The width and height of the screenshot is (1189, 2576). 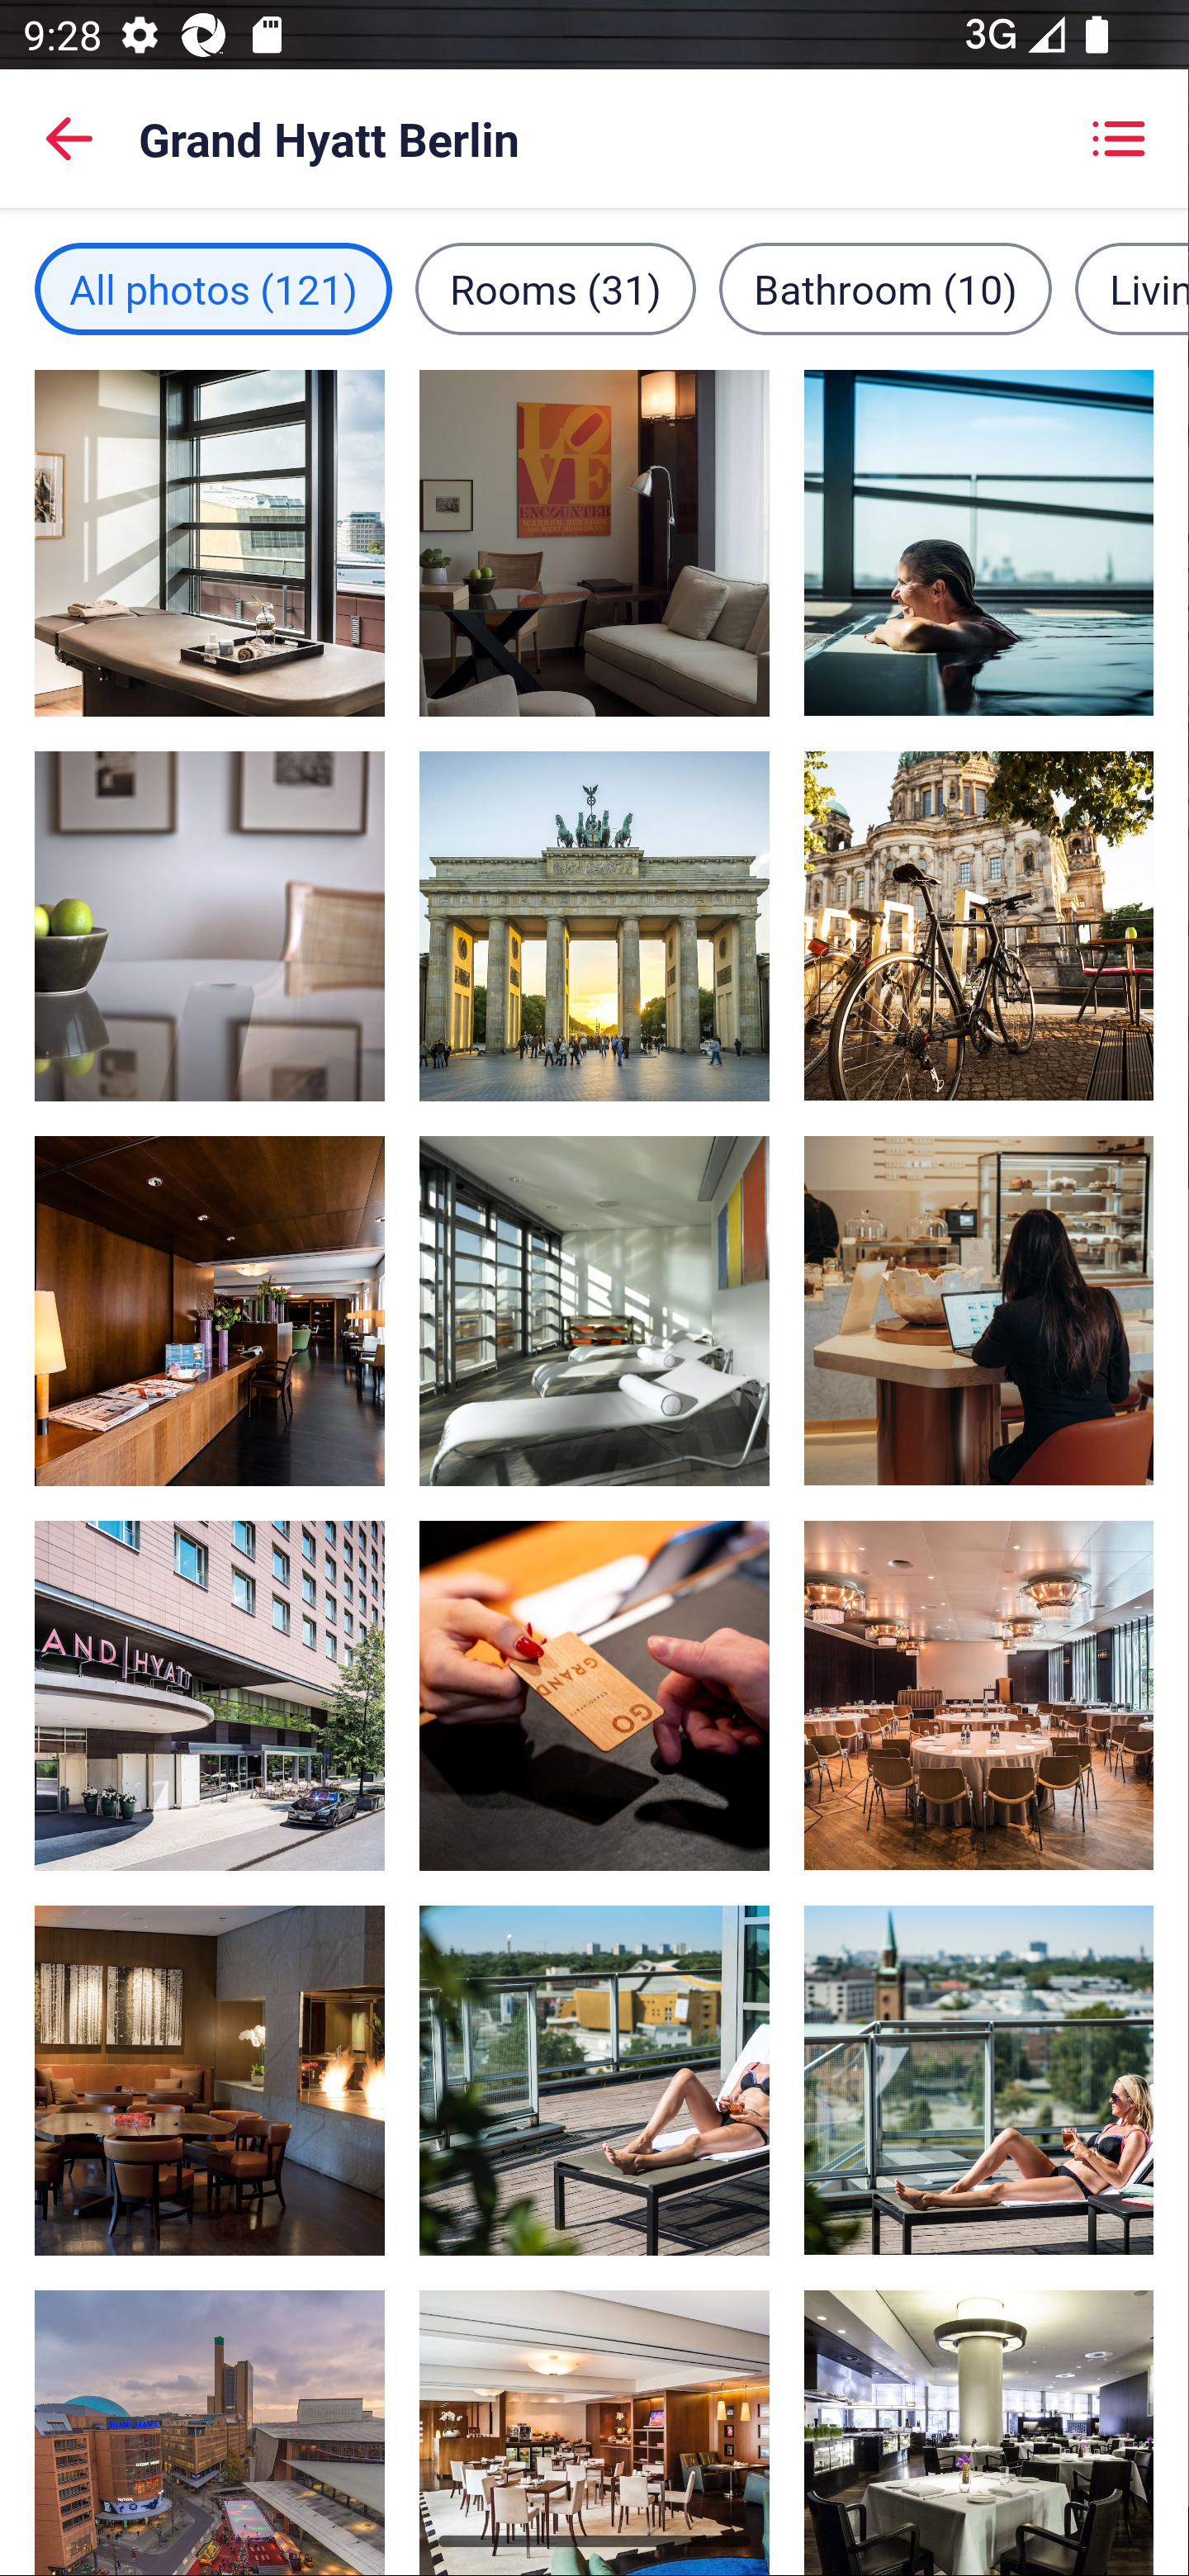 What do you see at coordinates (594, 927) in the screenshot?
I see `Point of interest, image` at bounding box center [594, 927].